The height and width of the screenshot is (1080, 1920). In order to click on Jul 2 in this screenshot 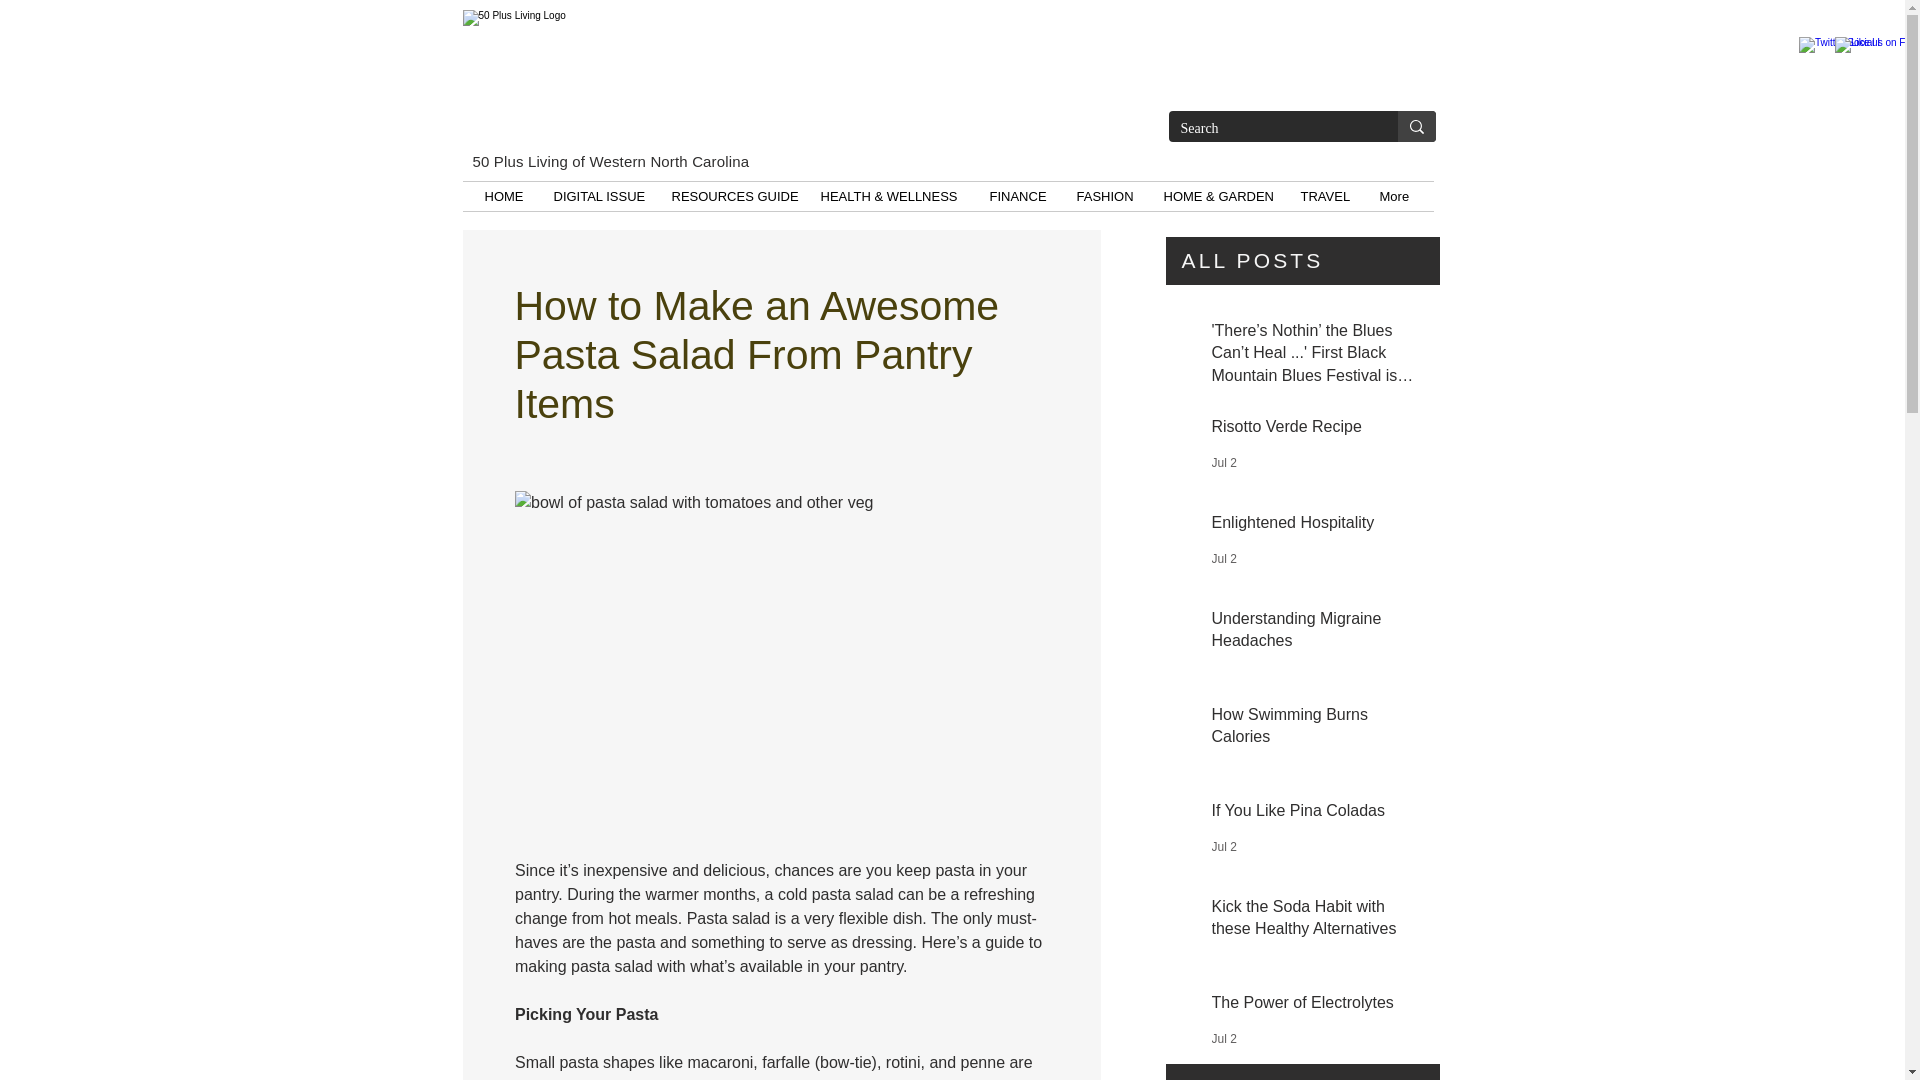, I will do `click(1224, 773)`.